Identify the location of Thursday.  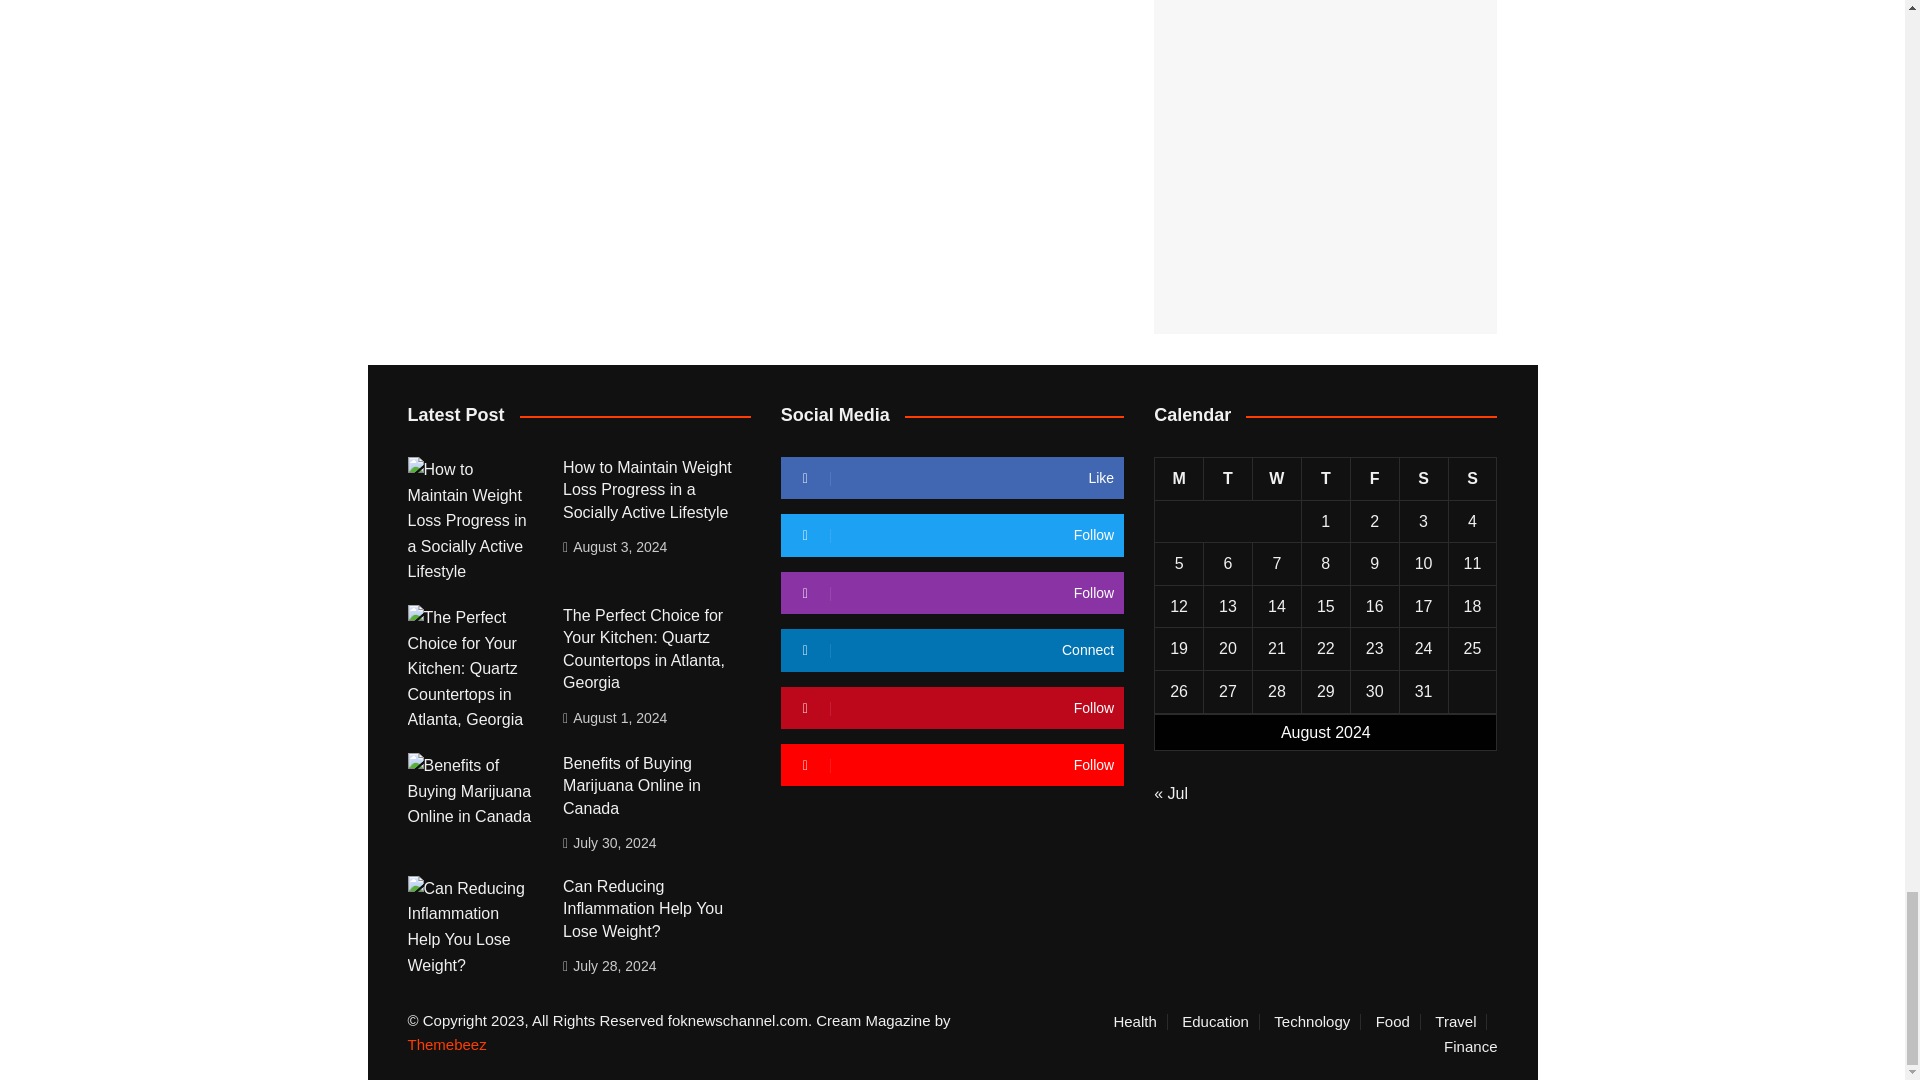
(1325, 479).